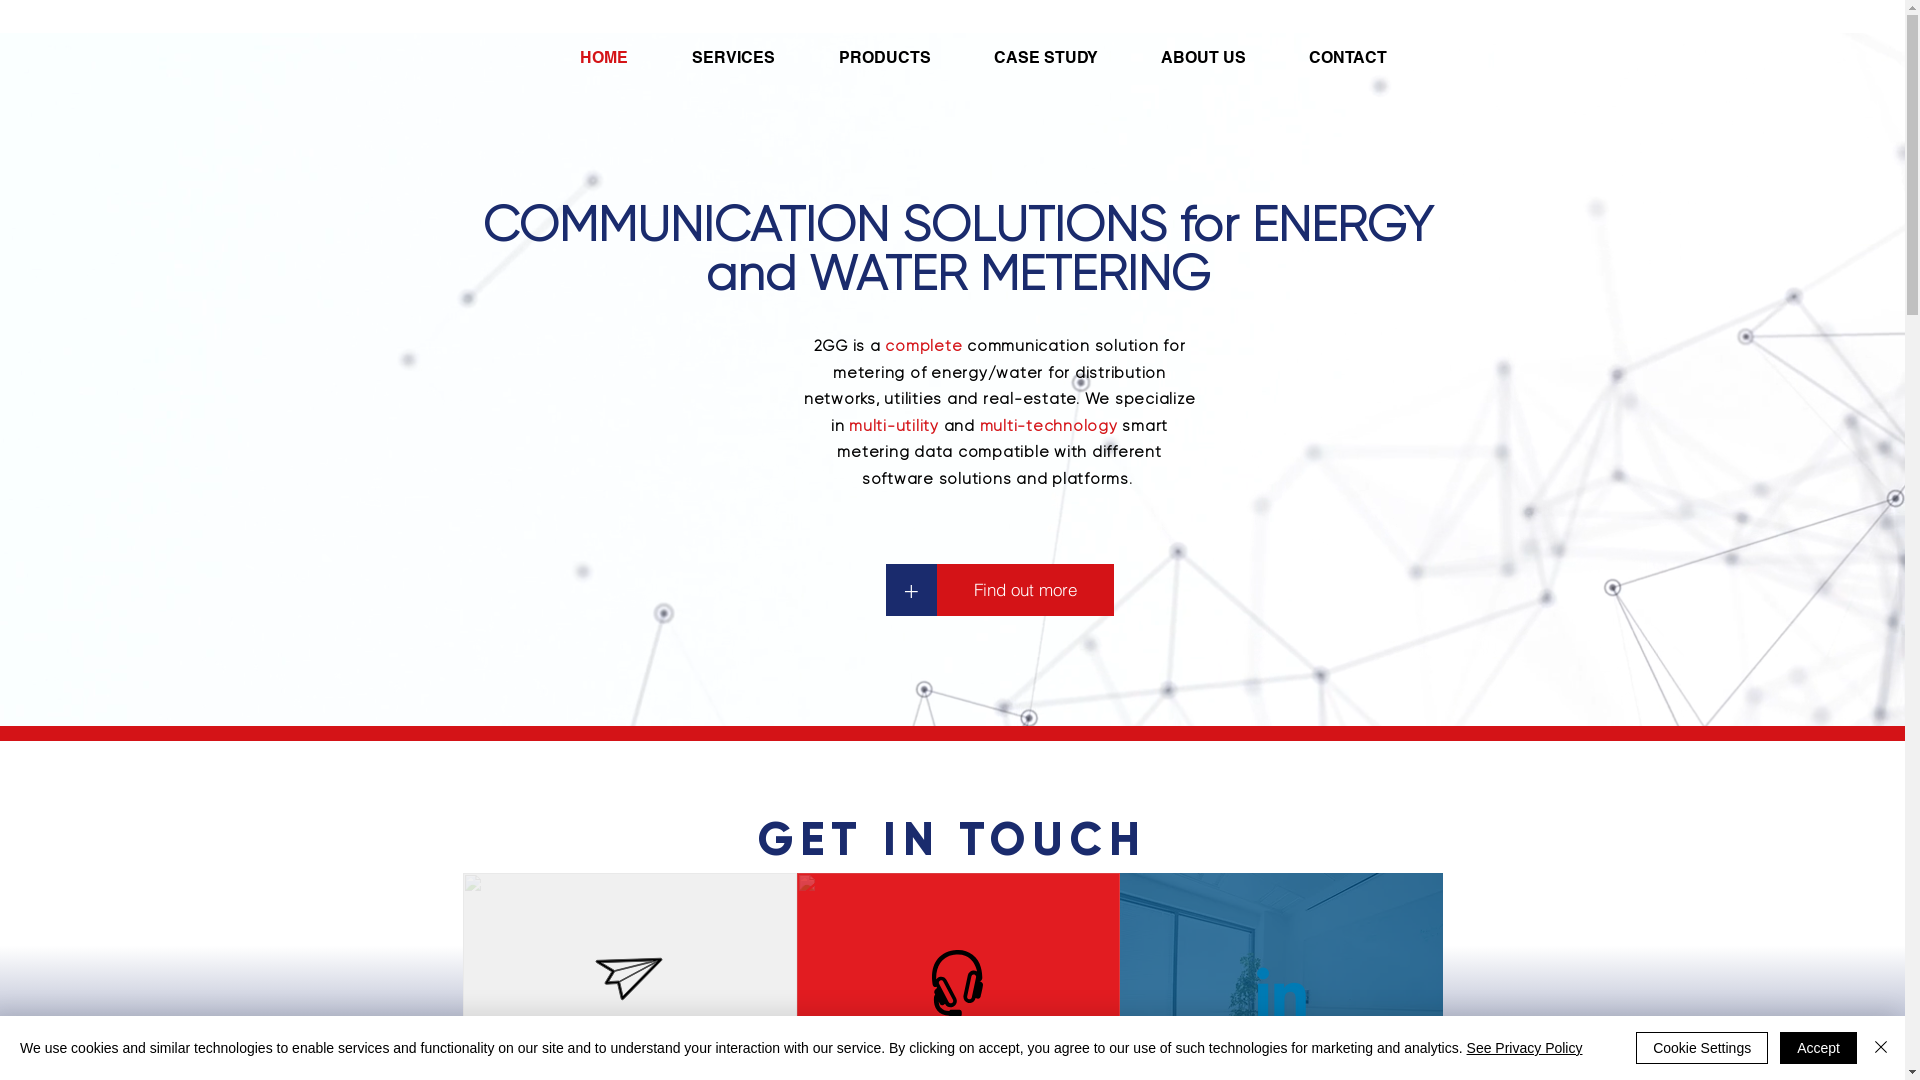  I want to click on ABOUT US, so click(1220, 58).